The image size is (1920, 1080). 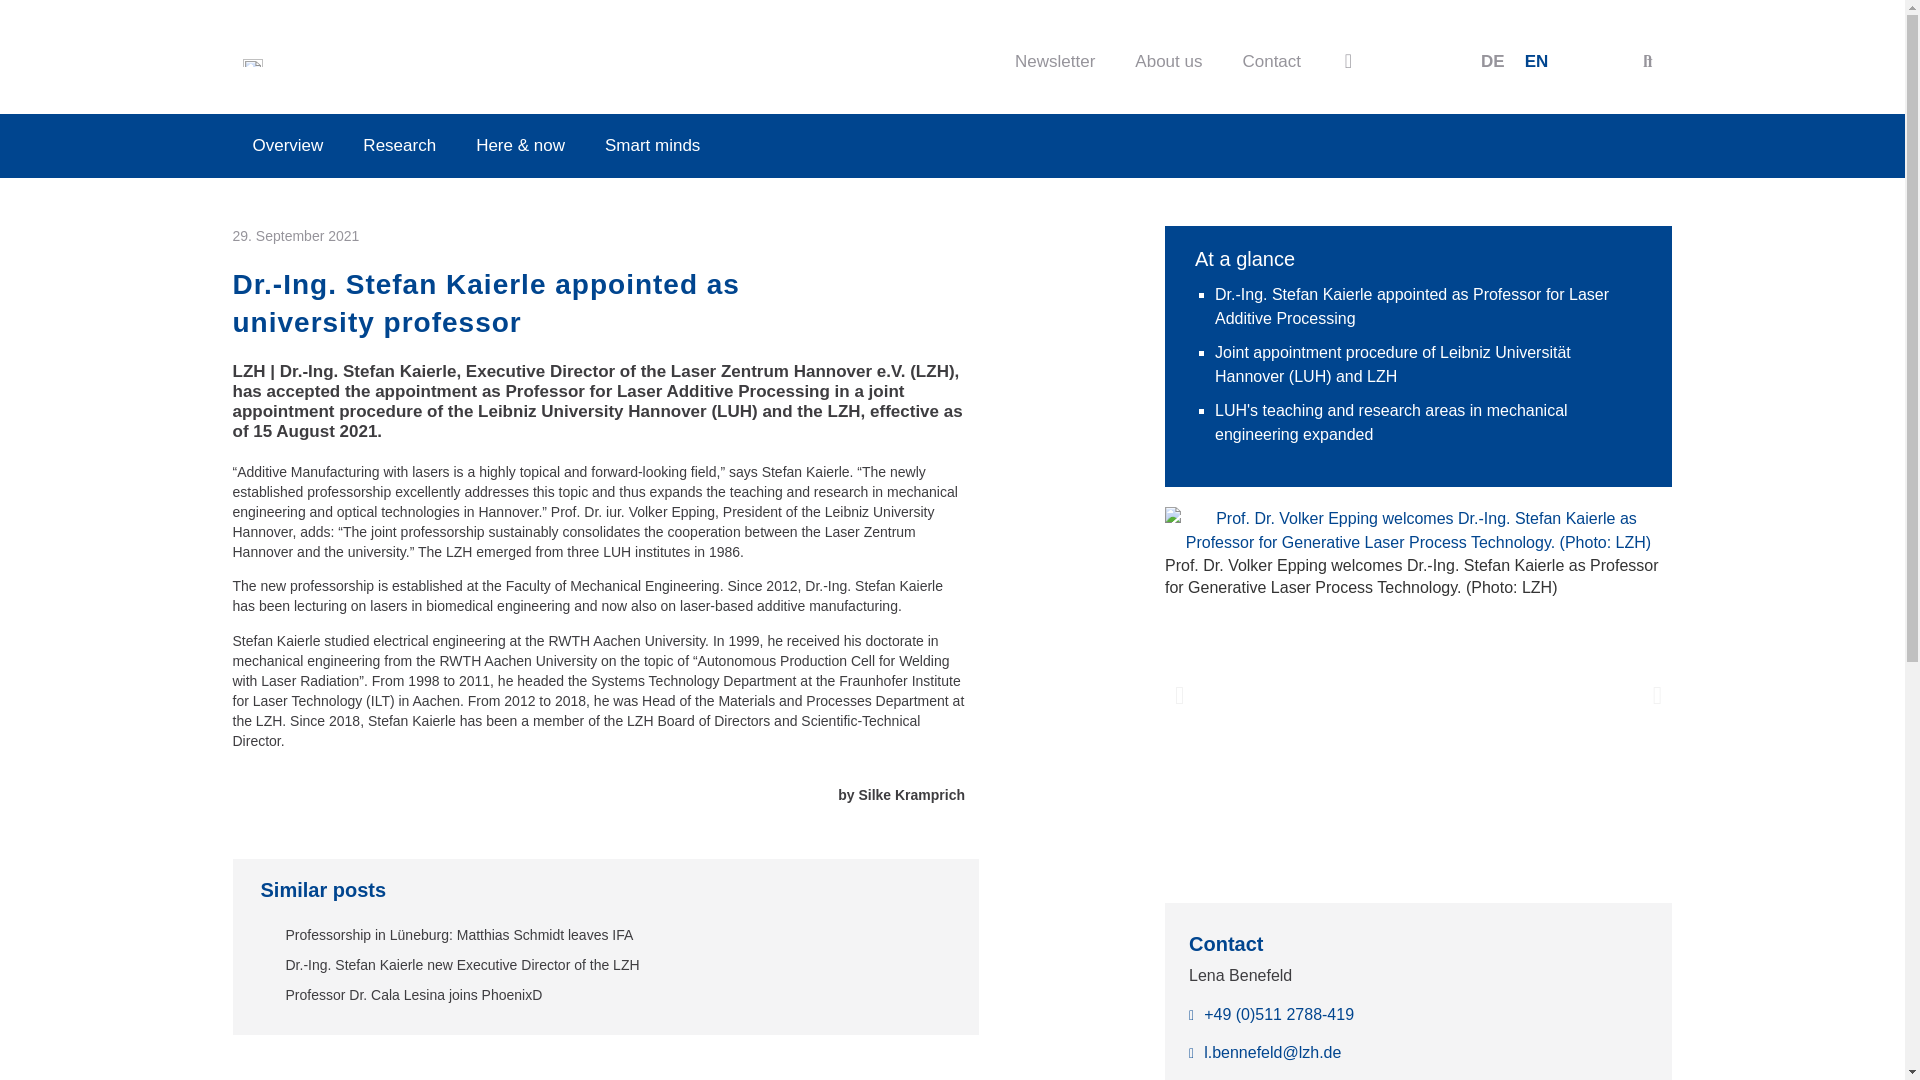 What do you see at coordinates (288, 146) in the screenshot?
I see `Overview` at bounding box center [288, 146].